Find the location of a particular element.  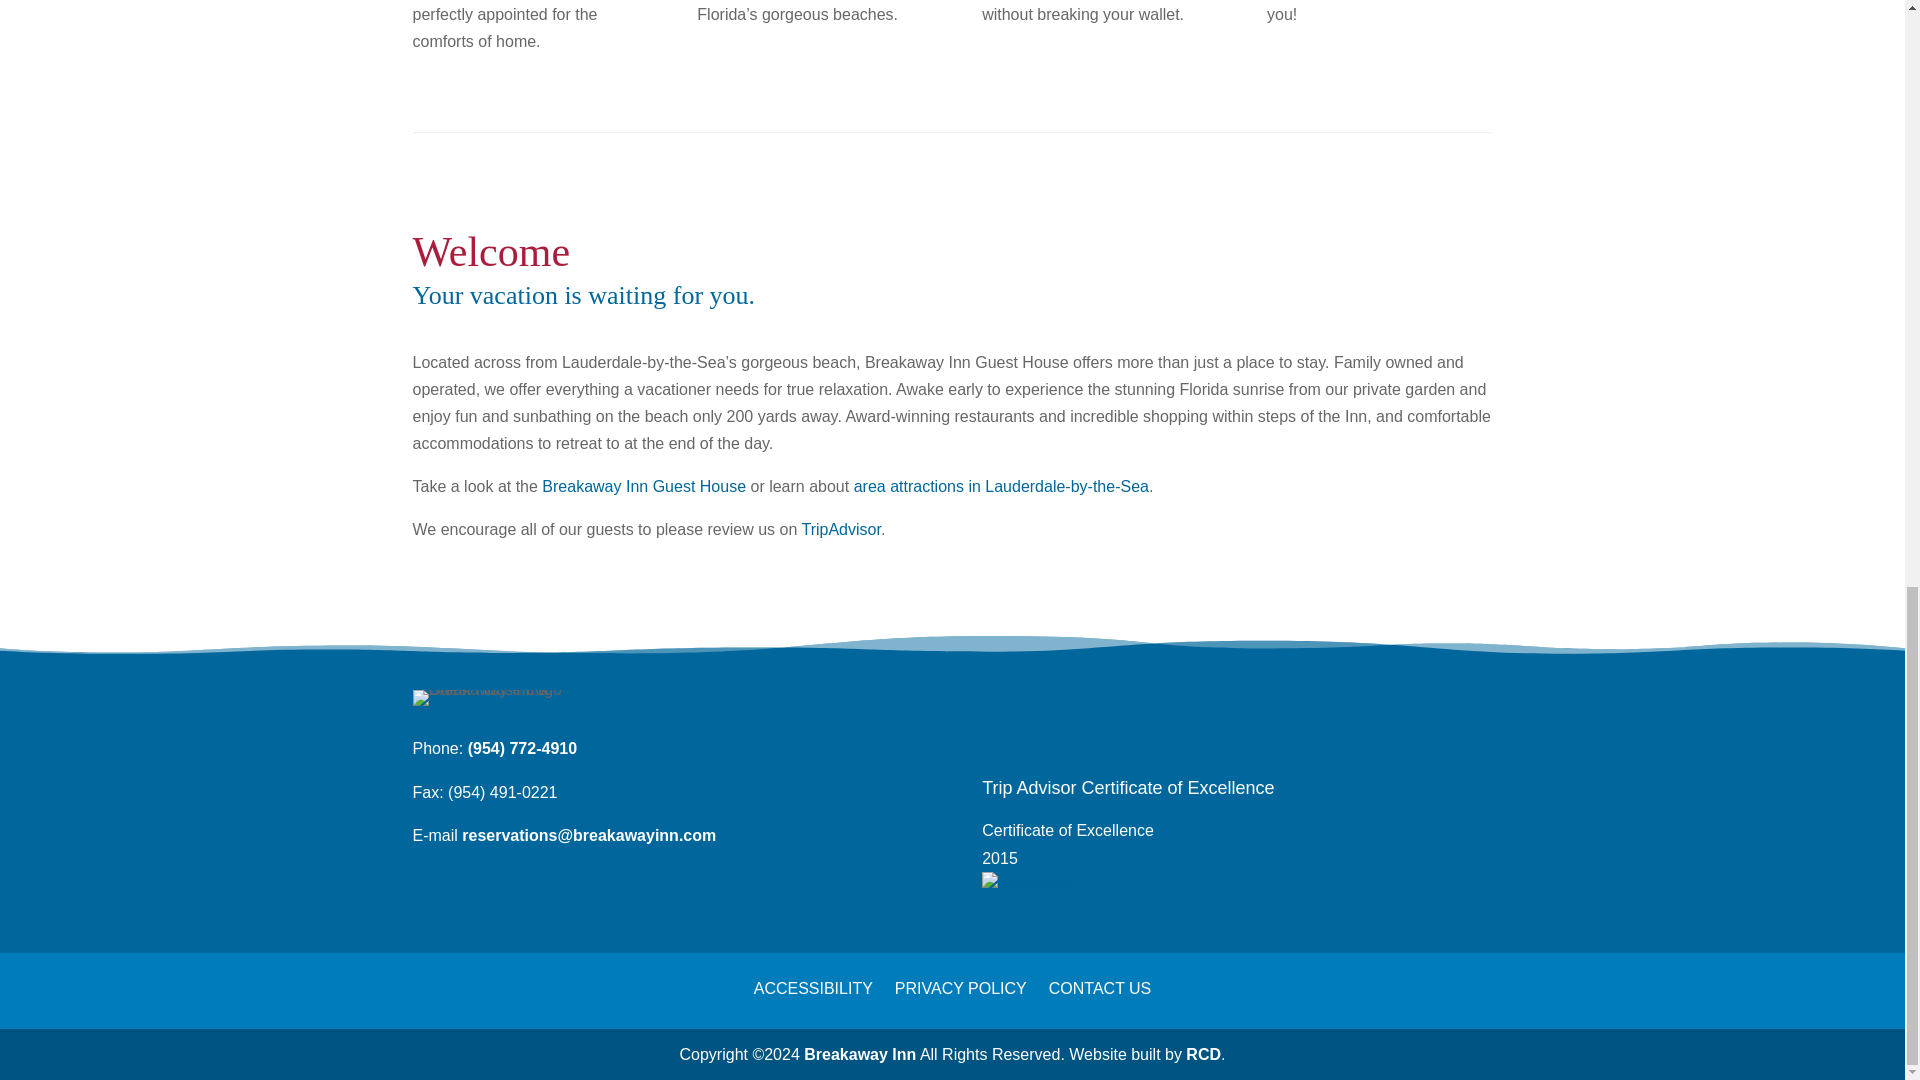

CONTACT US is located at coordinates (1100, 974).